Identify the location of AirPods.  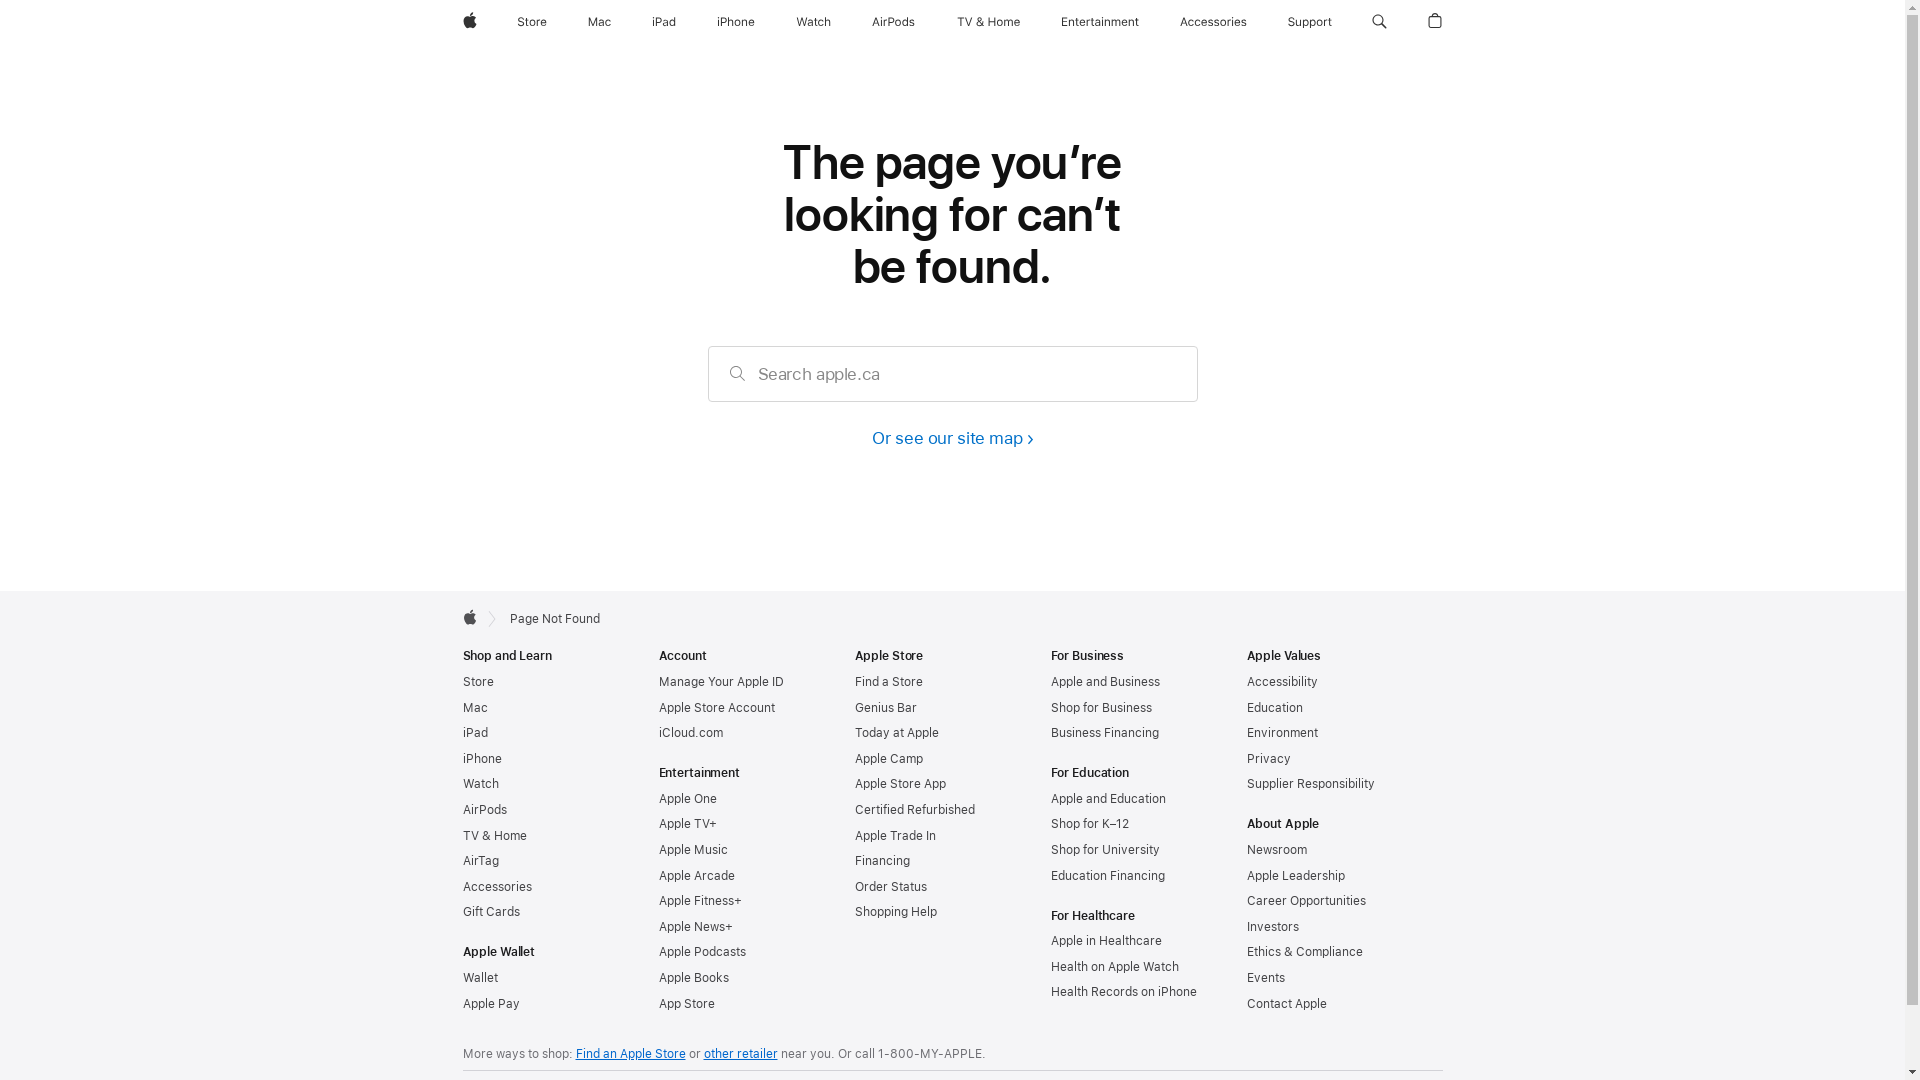
(484, 810).